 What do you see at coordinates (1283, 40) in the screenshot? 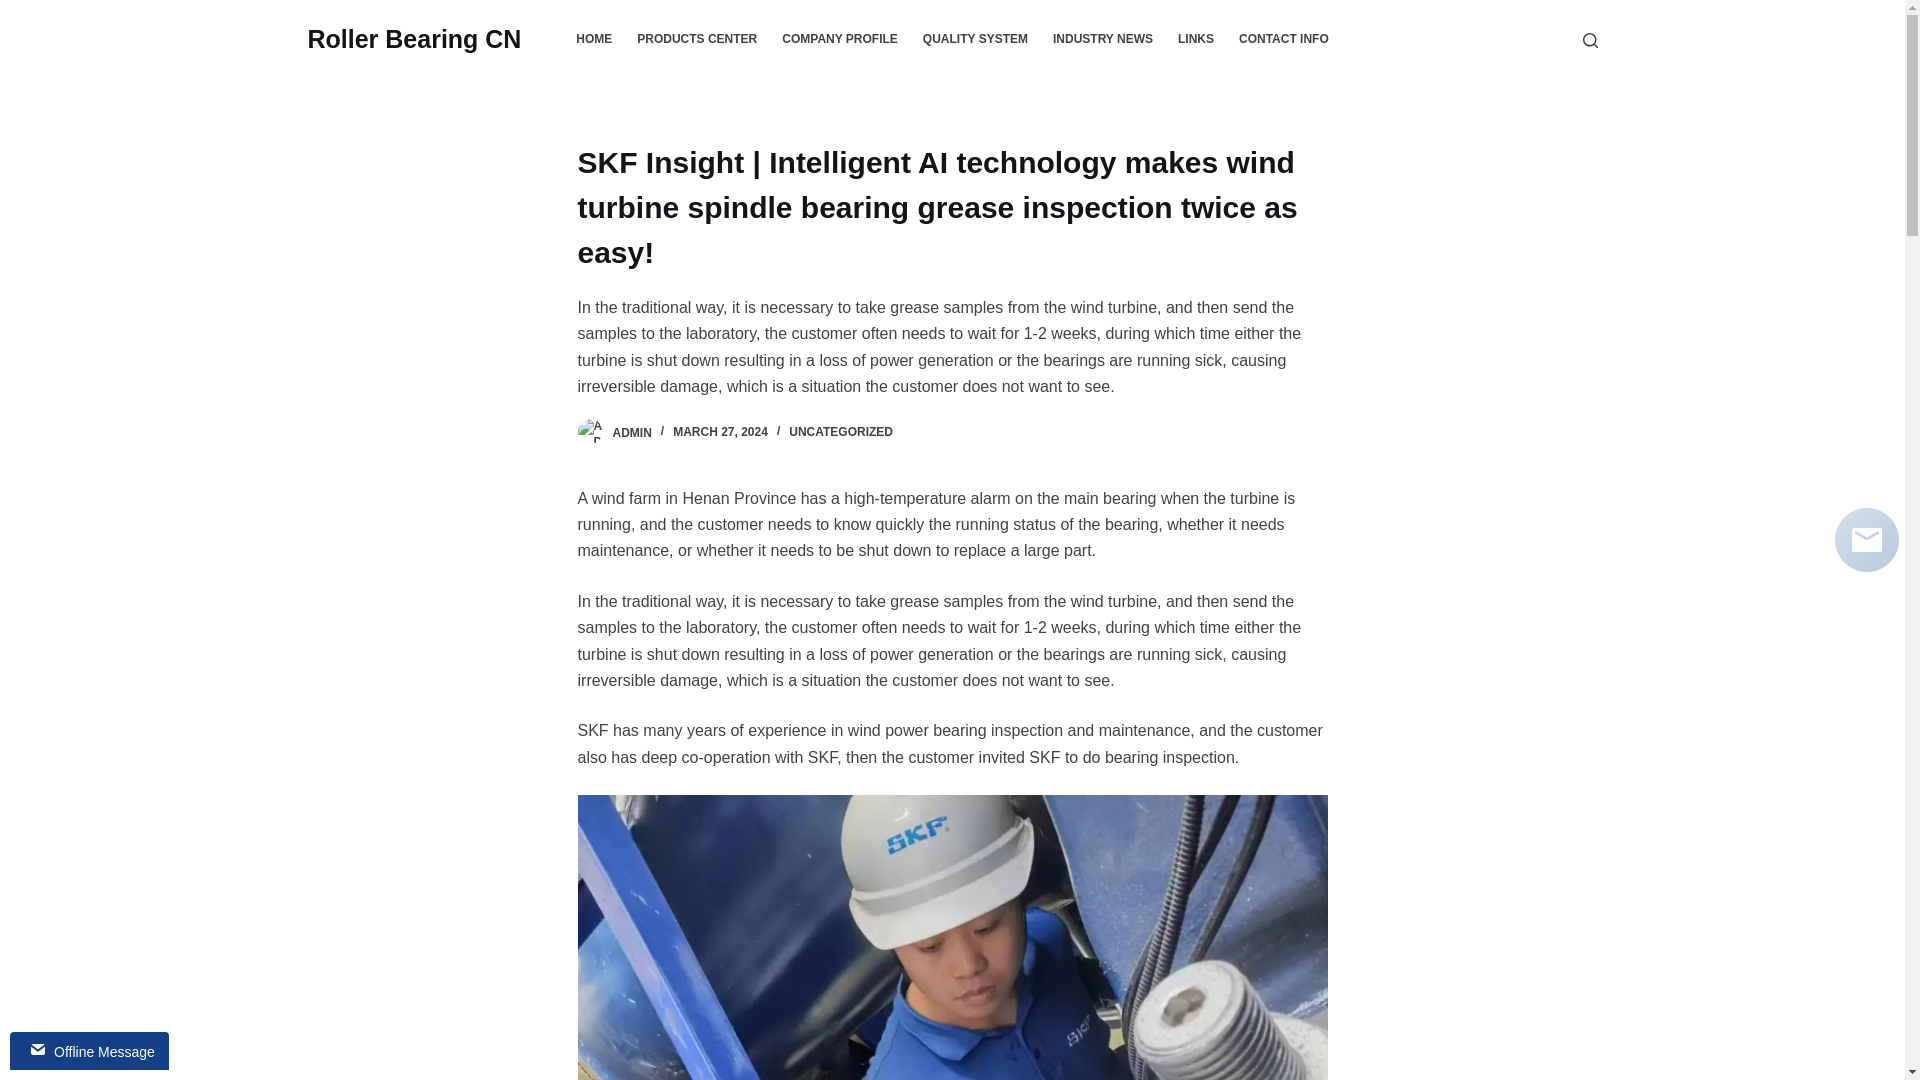
I see `CONTACT INFO` at bounding box center [1283, 40].